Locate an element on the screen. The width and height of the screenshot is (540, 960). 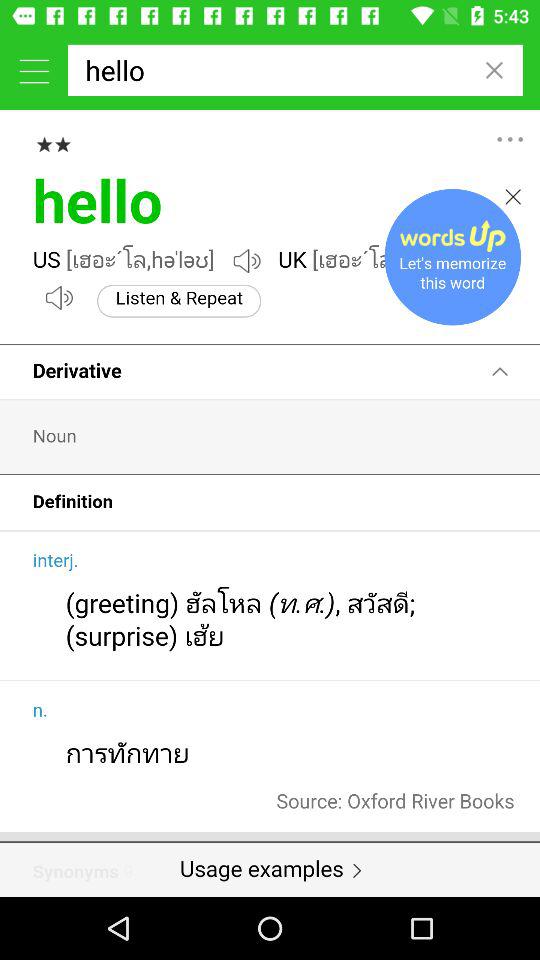
select the search bar at the top is located at coordinates (296, 70).